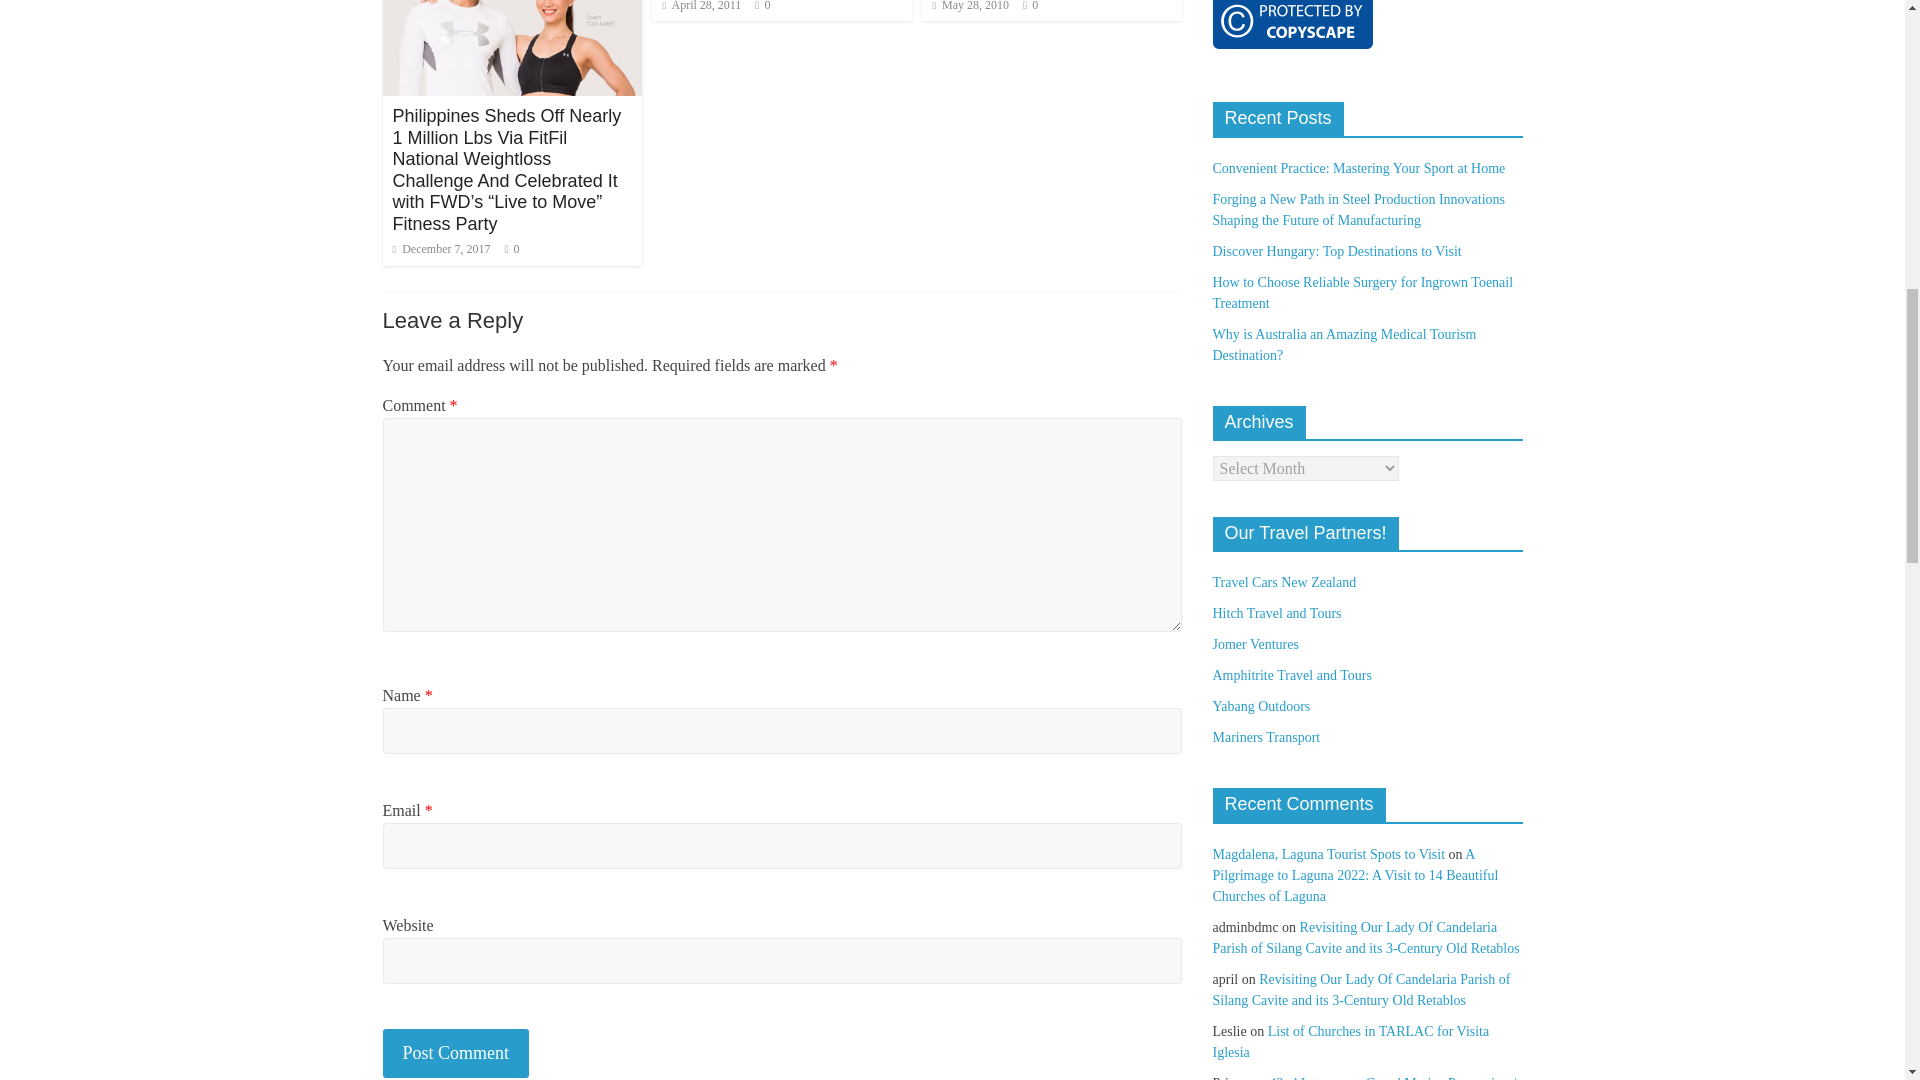 This screenshot has height=1080, width=1920. What do you see at coordinates (440, 248) in the screenshot?
I see `December 7, 2017` at bounding box center [440, 248].